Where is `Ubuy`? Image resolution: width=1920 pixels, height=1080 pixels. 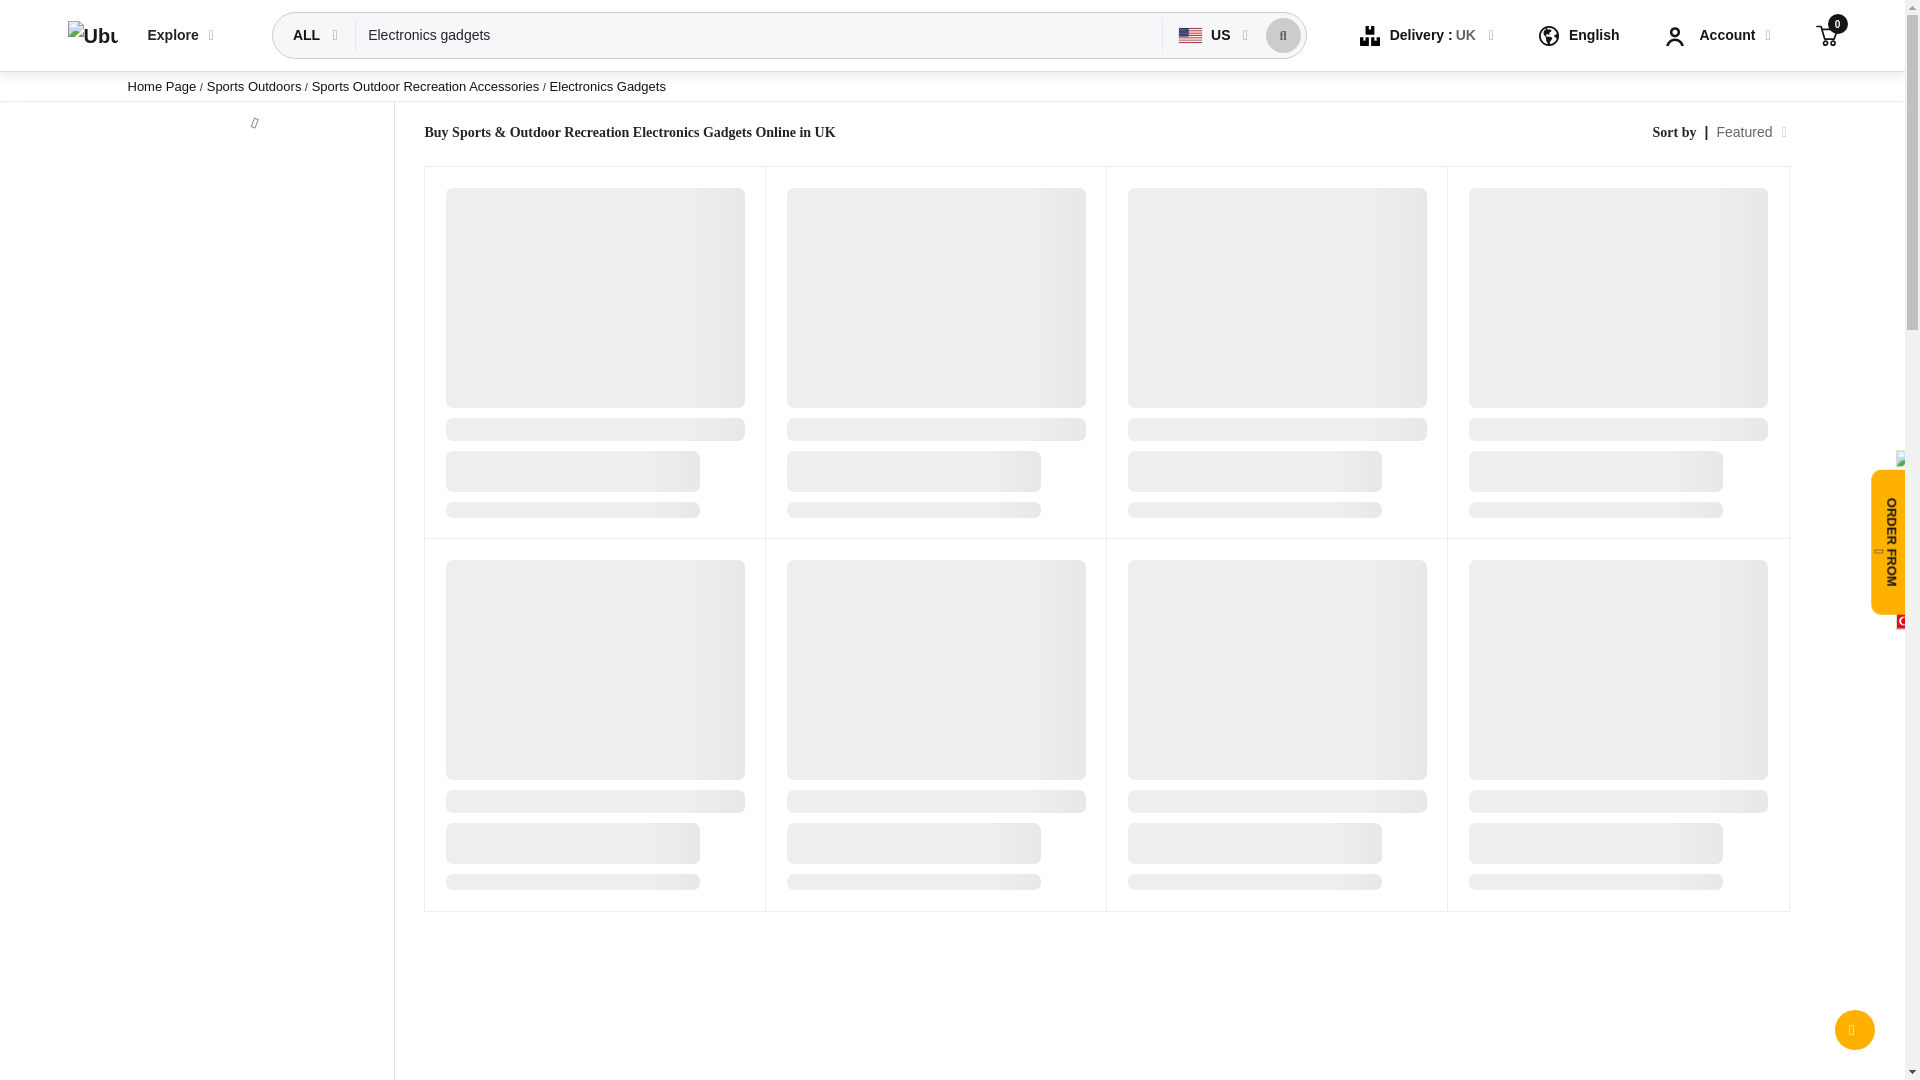
Ubuy is located at coordinates (92, 36).